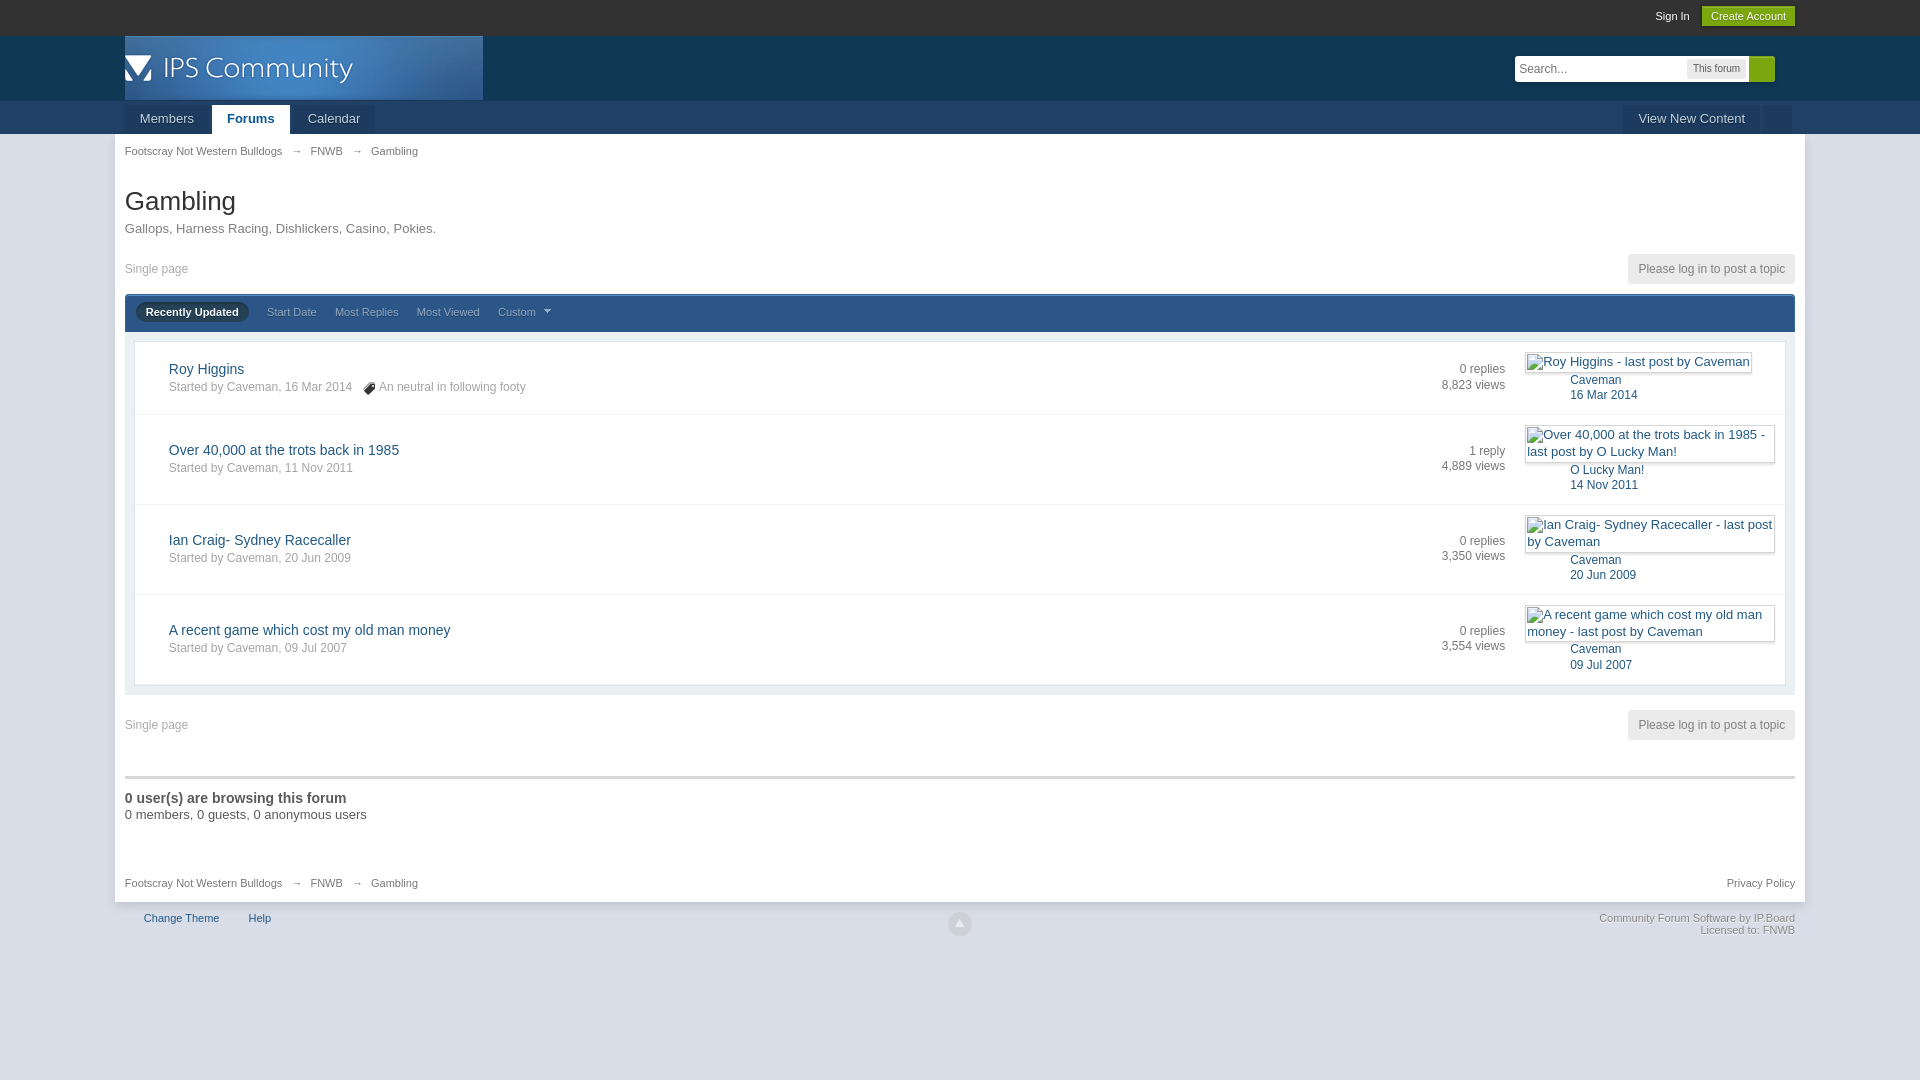 This screenshot has height=1080, width=1920. Describe the element at coordinates (1596, 649) in the screenshot. I see `Caveman` at that location.